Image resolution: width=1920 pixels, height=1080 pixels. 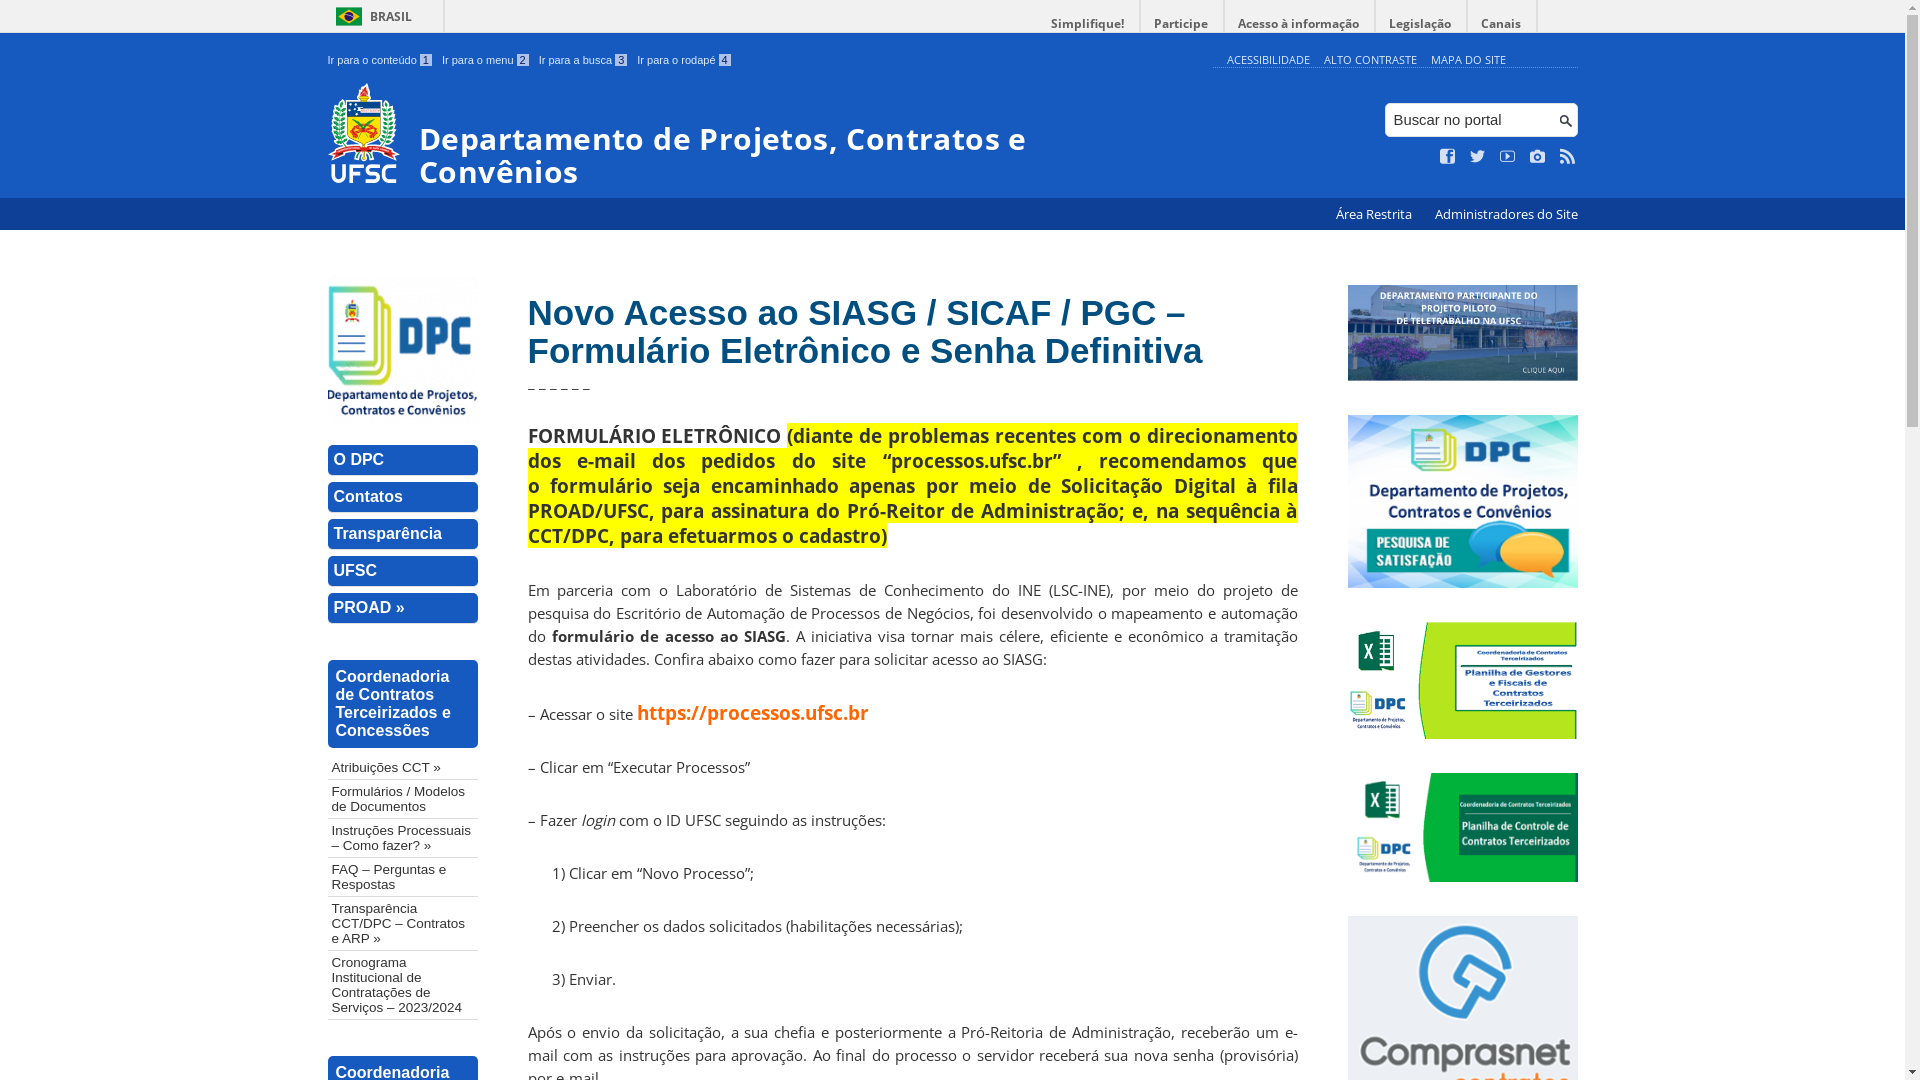 I want to click on Ir para o menu 2, so click(x=486, y=60).